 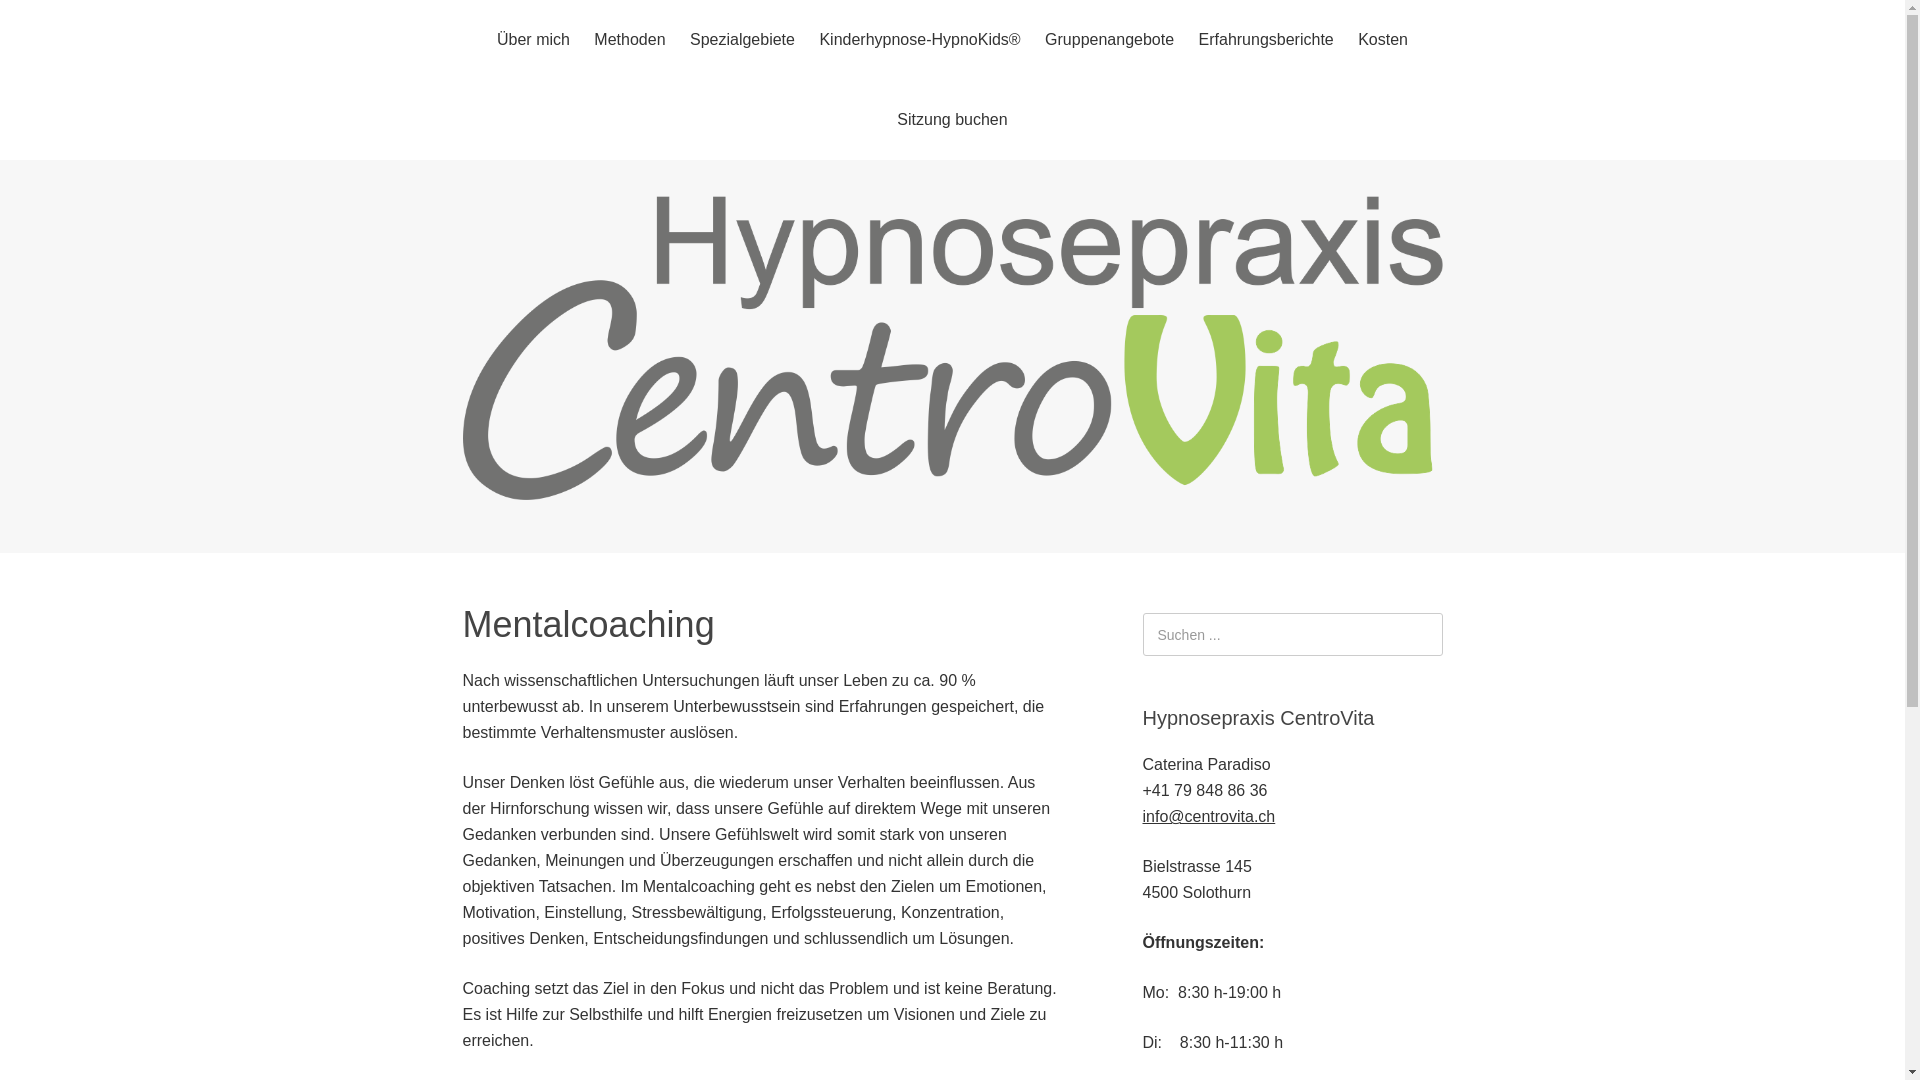 I want to click on Suchen, so click(x=0, y=0).